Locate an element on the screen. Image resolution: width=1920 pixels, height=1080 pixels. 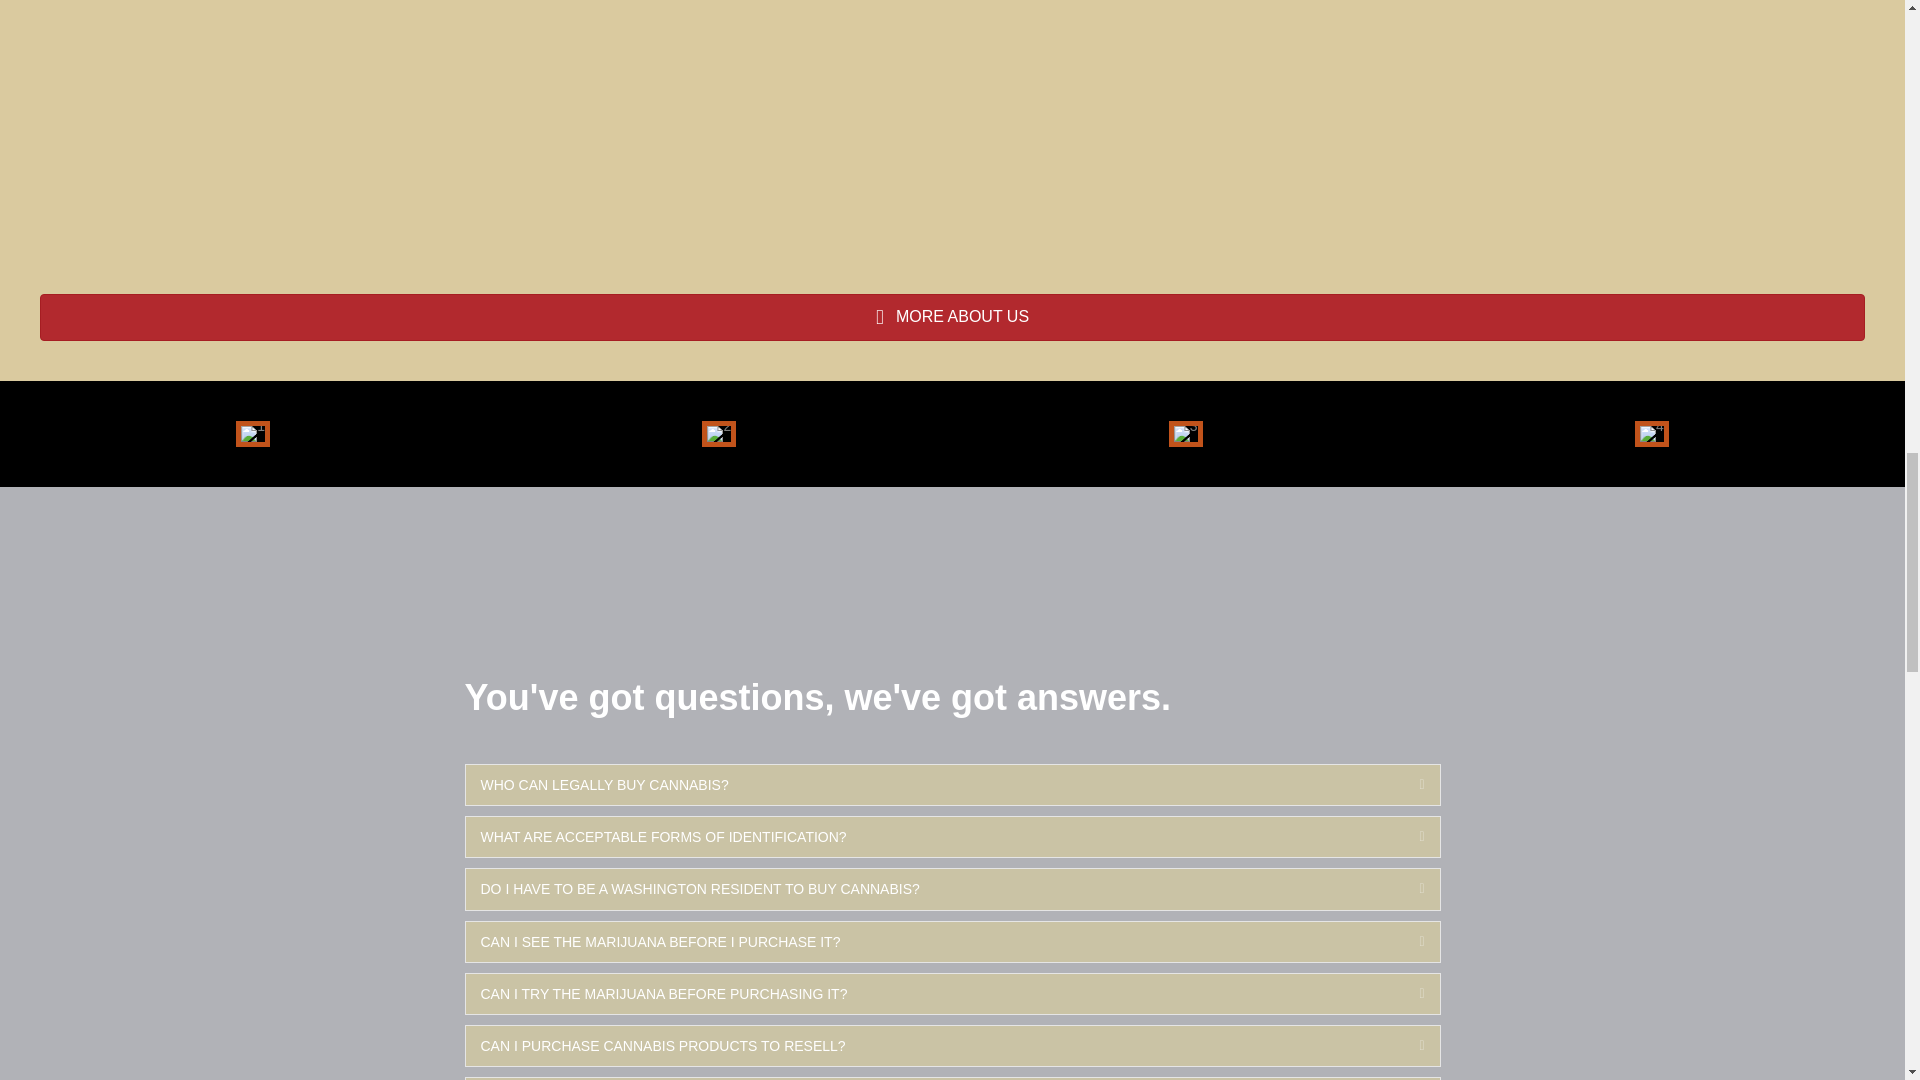
CAN I SEE THE MARIJUANA BEFORE I PURCHASE IT? is located at coordinates (934, 942).